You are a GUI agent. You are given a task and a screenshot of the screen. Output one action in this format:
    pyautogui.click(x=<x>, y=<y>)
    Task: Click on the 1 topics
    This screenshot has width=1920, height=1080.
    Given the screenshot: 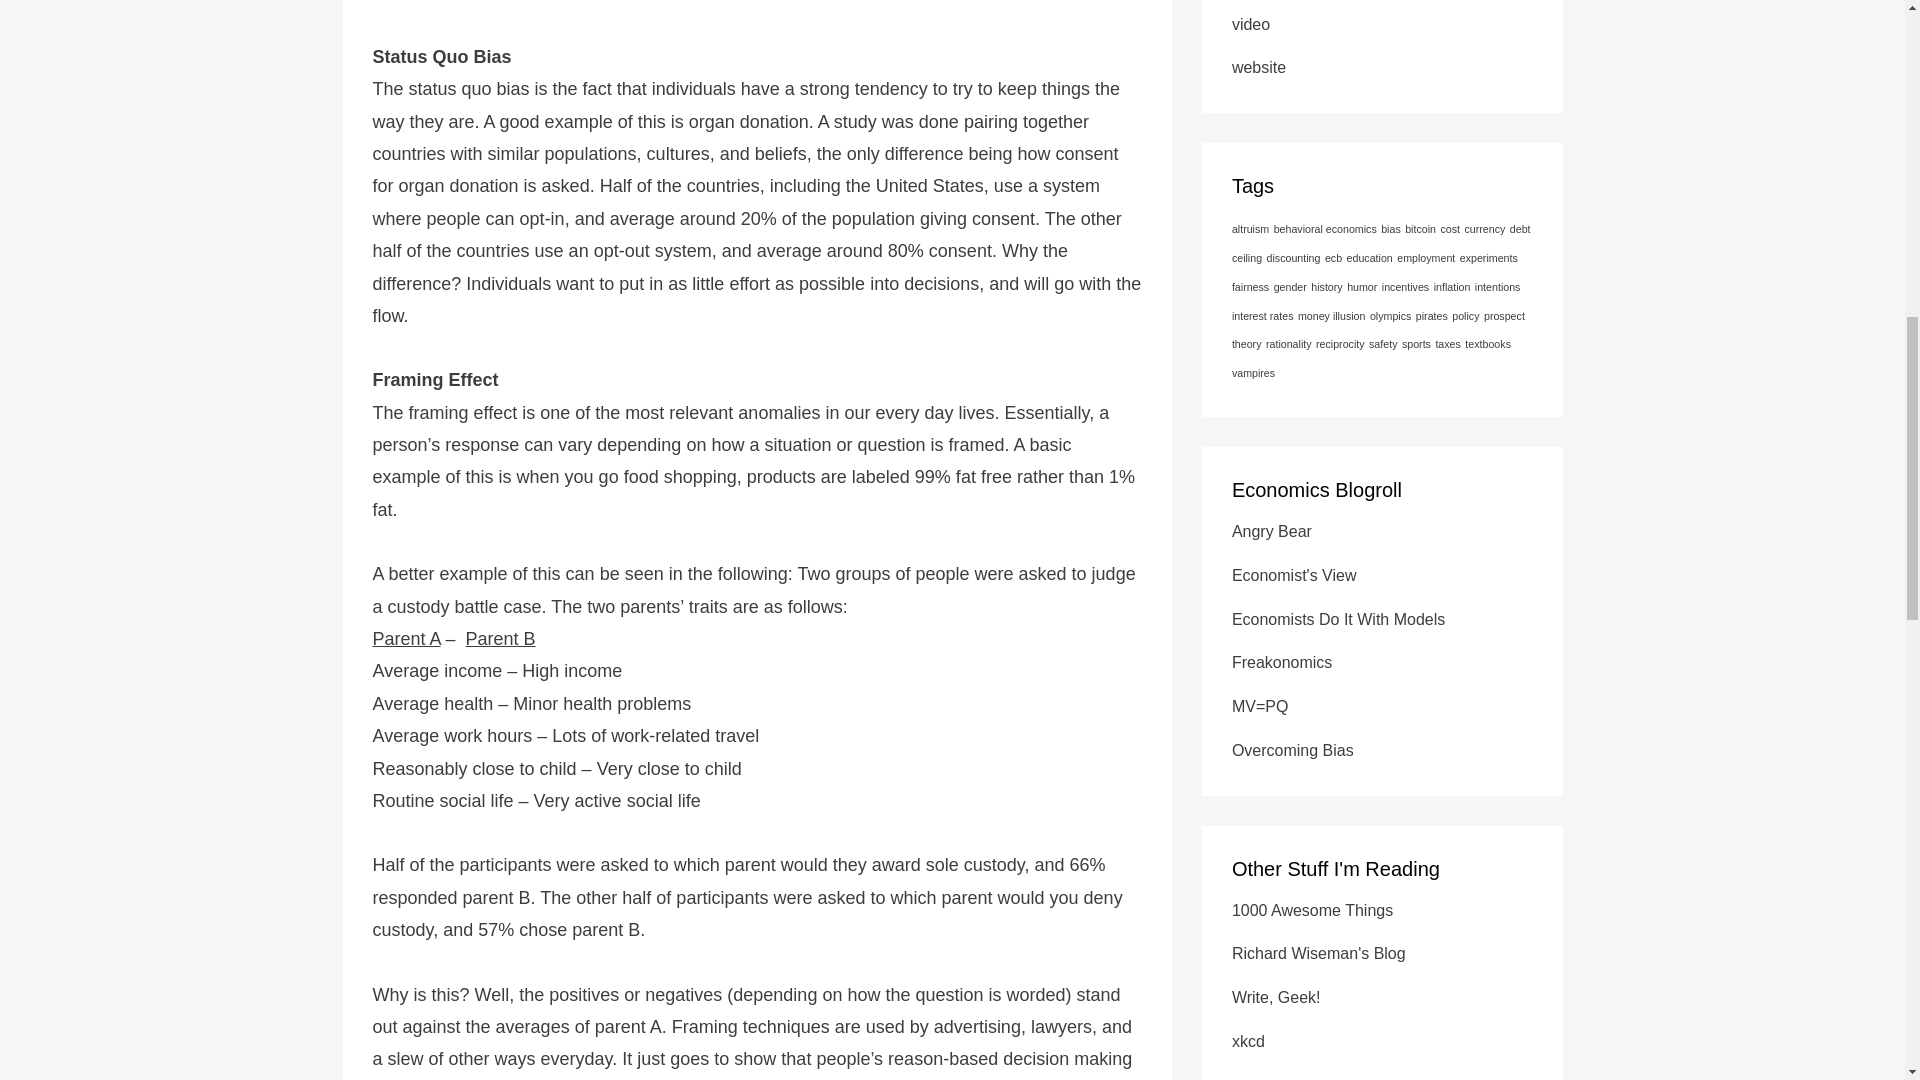 What is the action you would take?
    pyautogui.click(x=1420, y=228)
    